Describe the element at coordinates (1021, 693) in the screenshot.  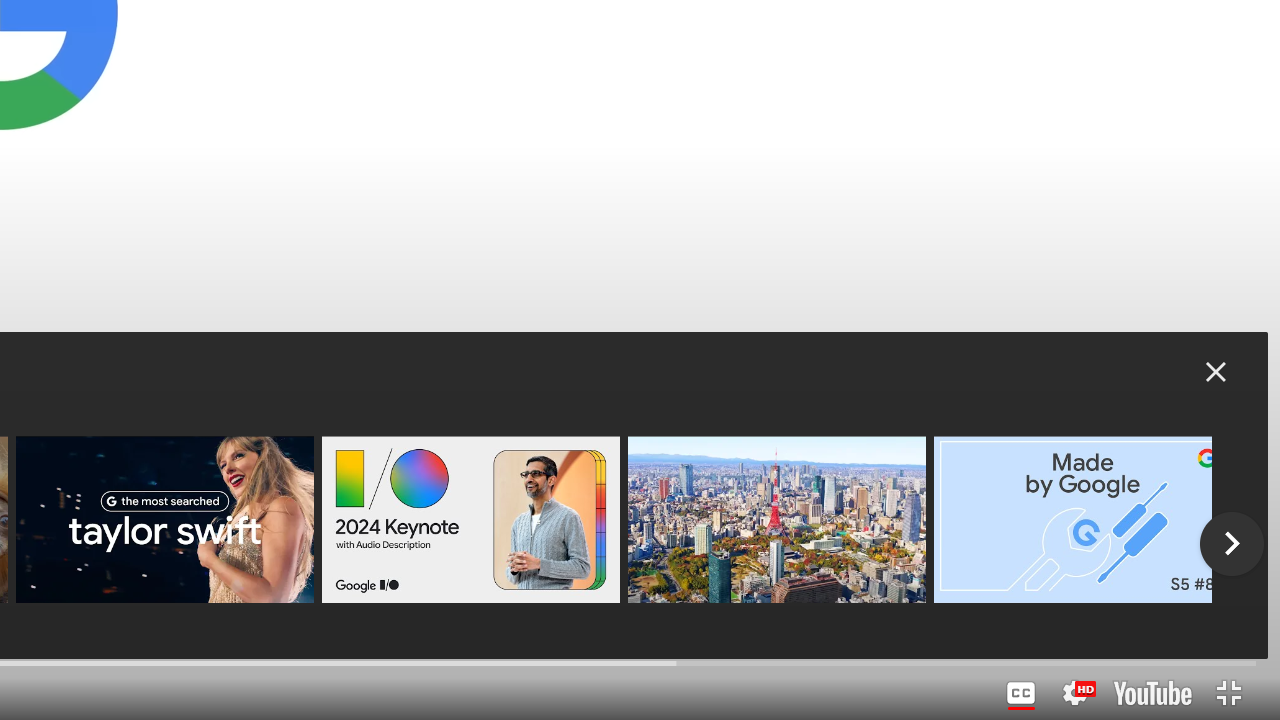
I see `Subtitles/closed captions unavailable` at that location.